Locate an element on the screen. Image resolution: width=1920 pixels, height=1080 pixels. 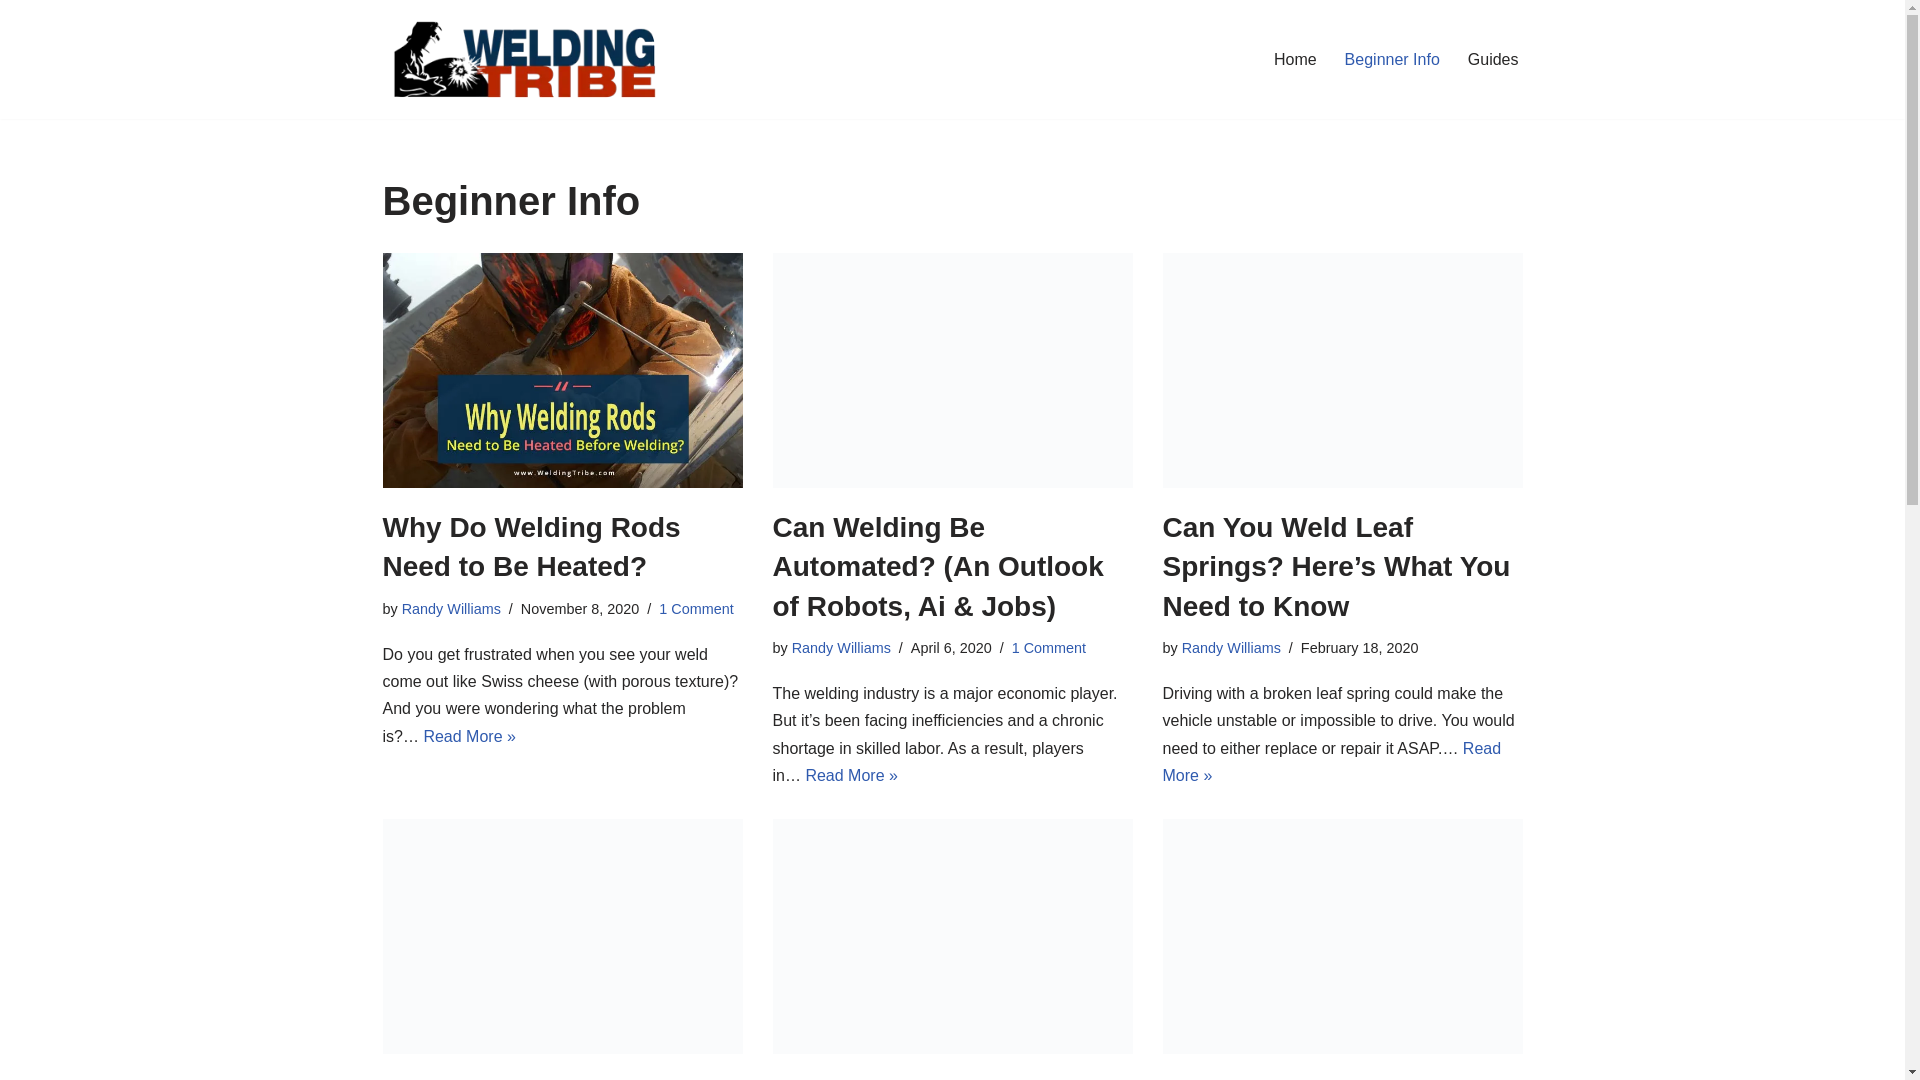
1 Comment is located at coordinates (1048, 648).